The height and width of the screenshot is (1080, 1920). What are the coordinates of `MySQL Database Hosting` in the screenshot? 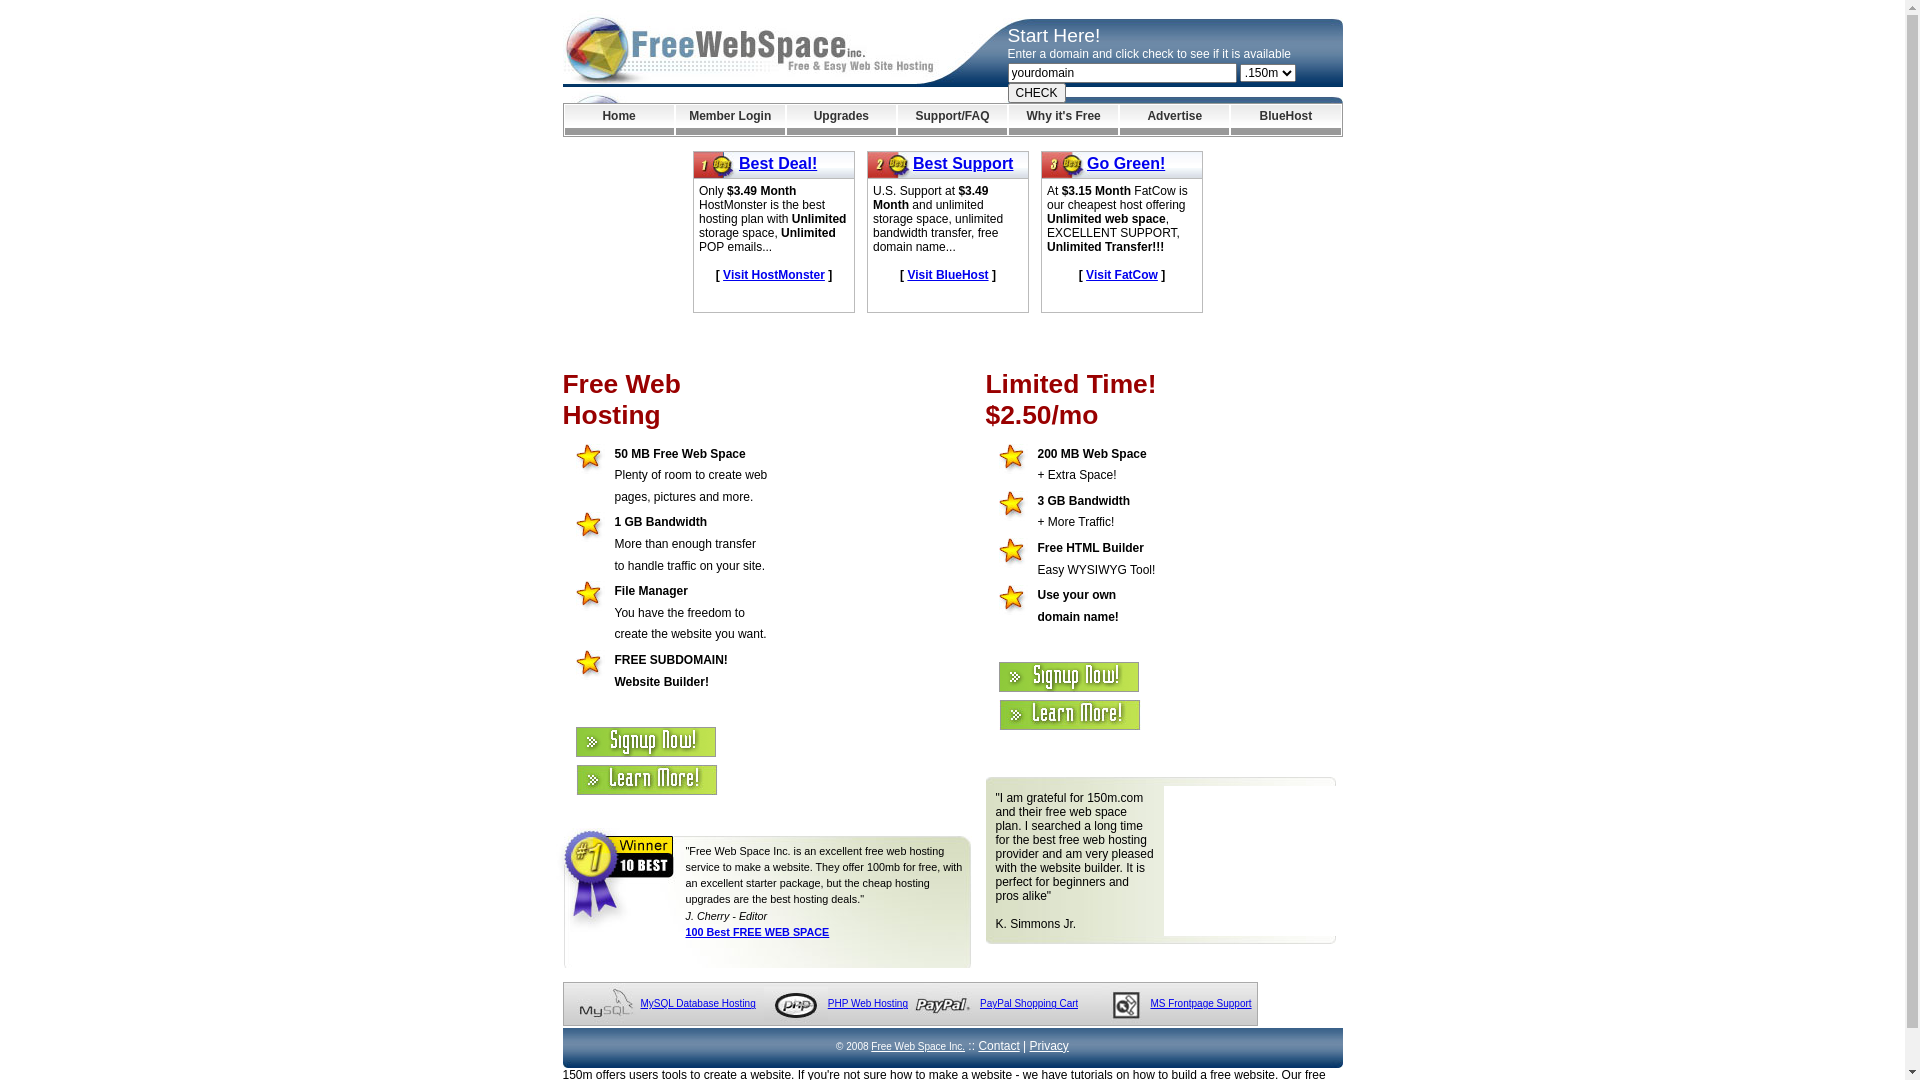 It's located at (698, 1004).